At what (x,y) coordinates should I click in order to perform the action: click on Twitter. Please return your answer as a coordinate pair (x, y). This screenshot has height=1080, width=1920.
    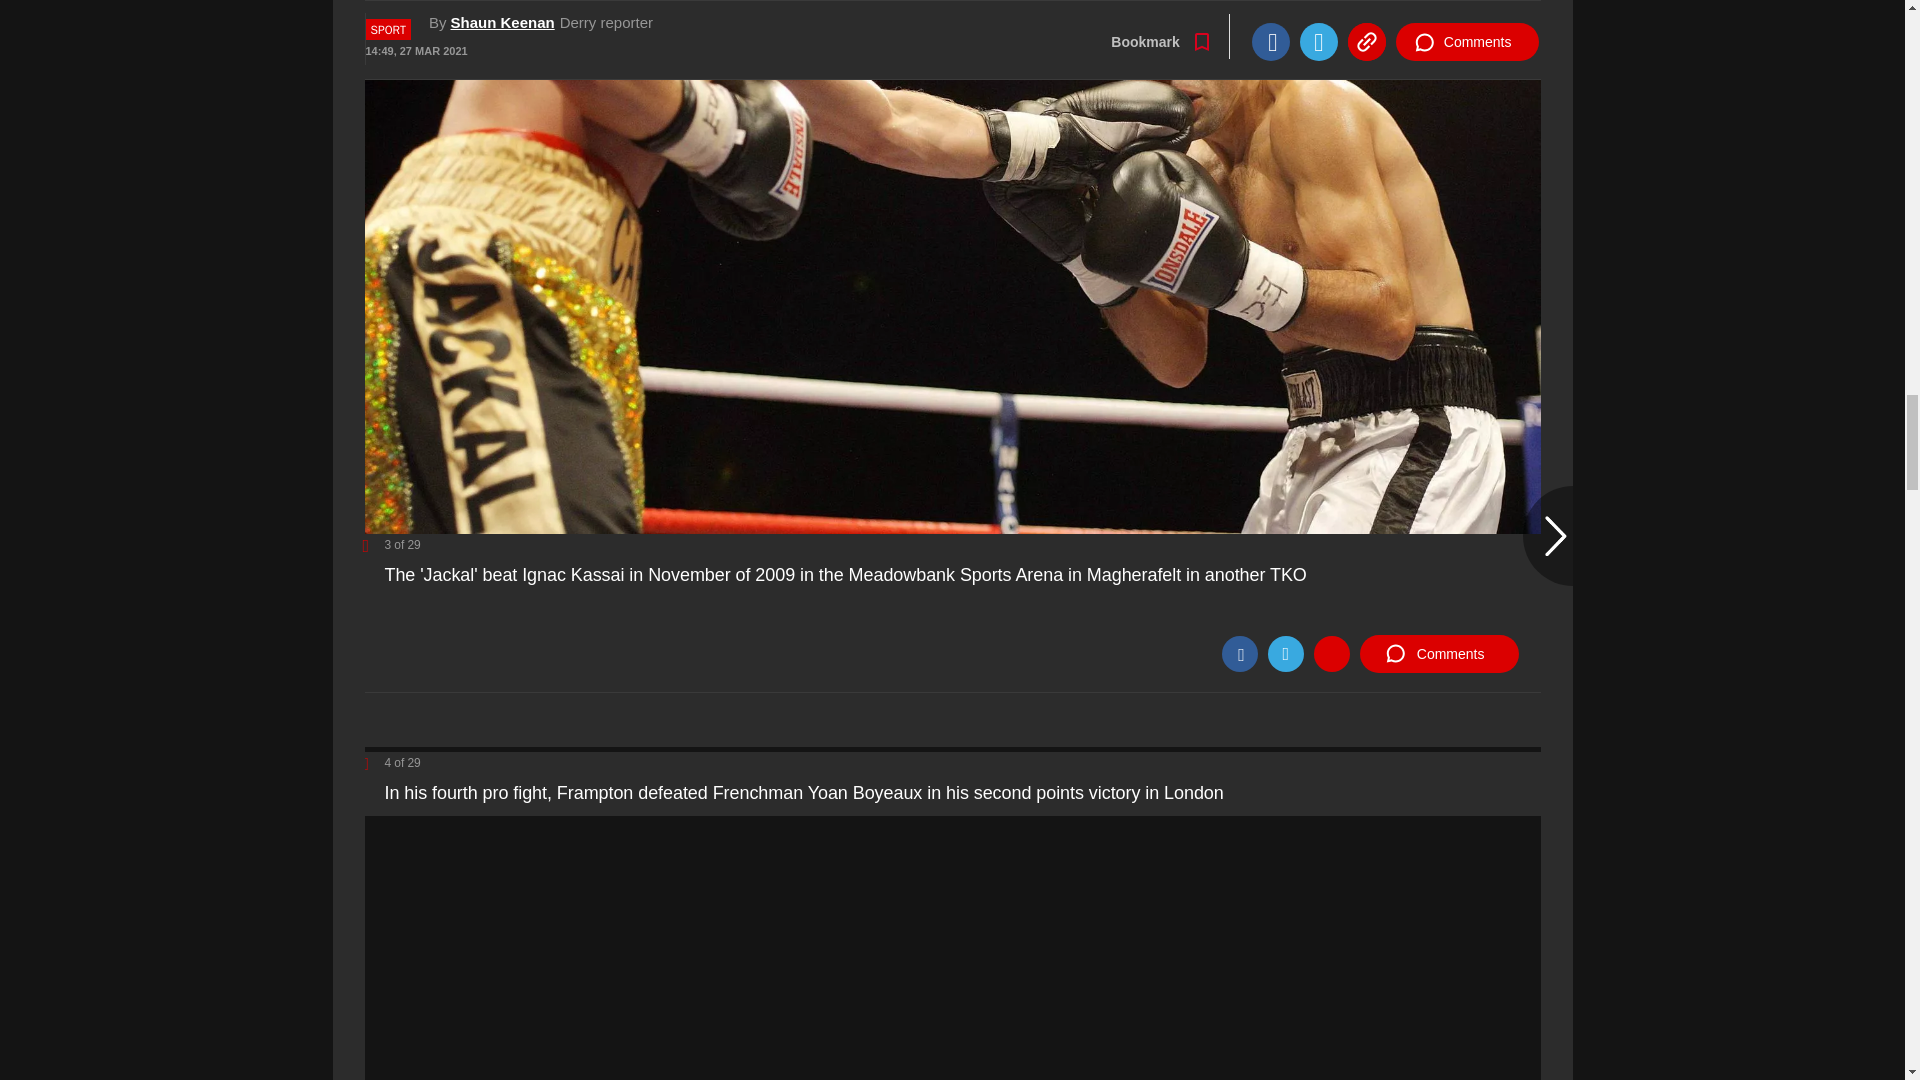
    Looking at the image, I should click on (1285, 654).